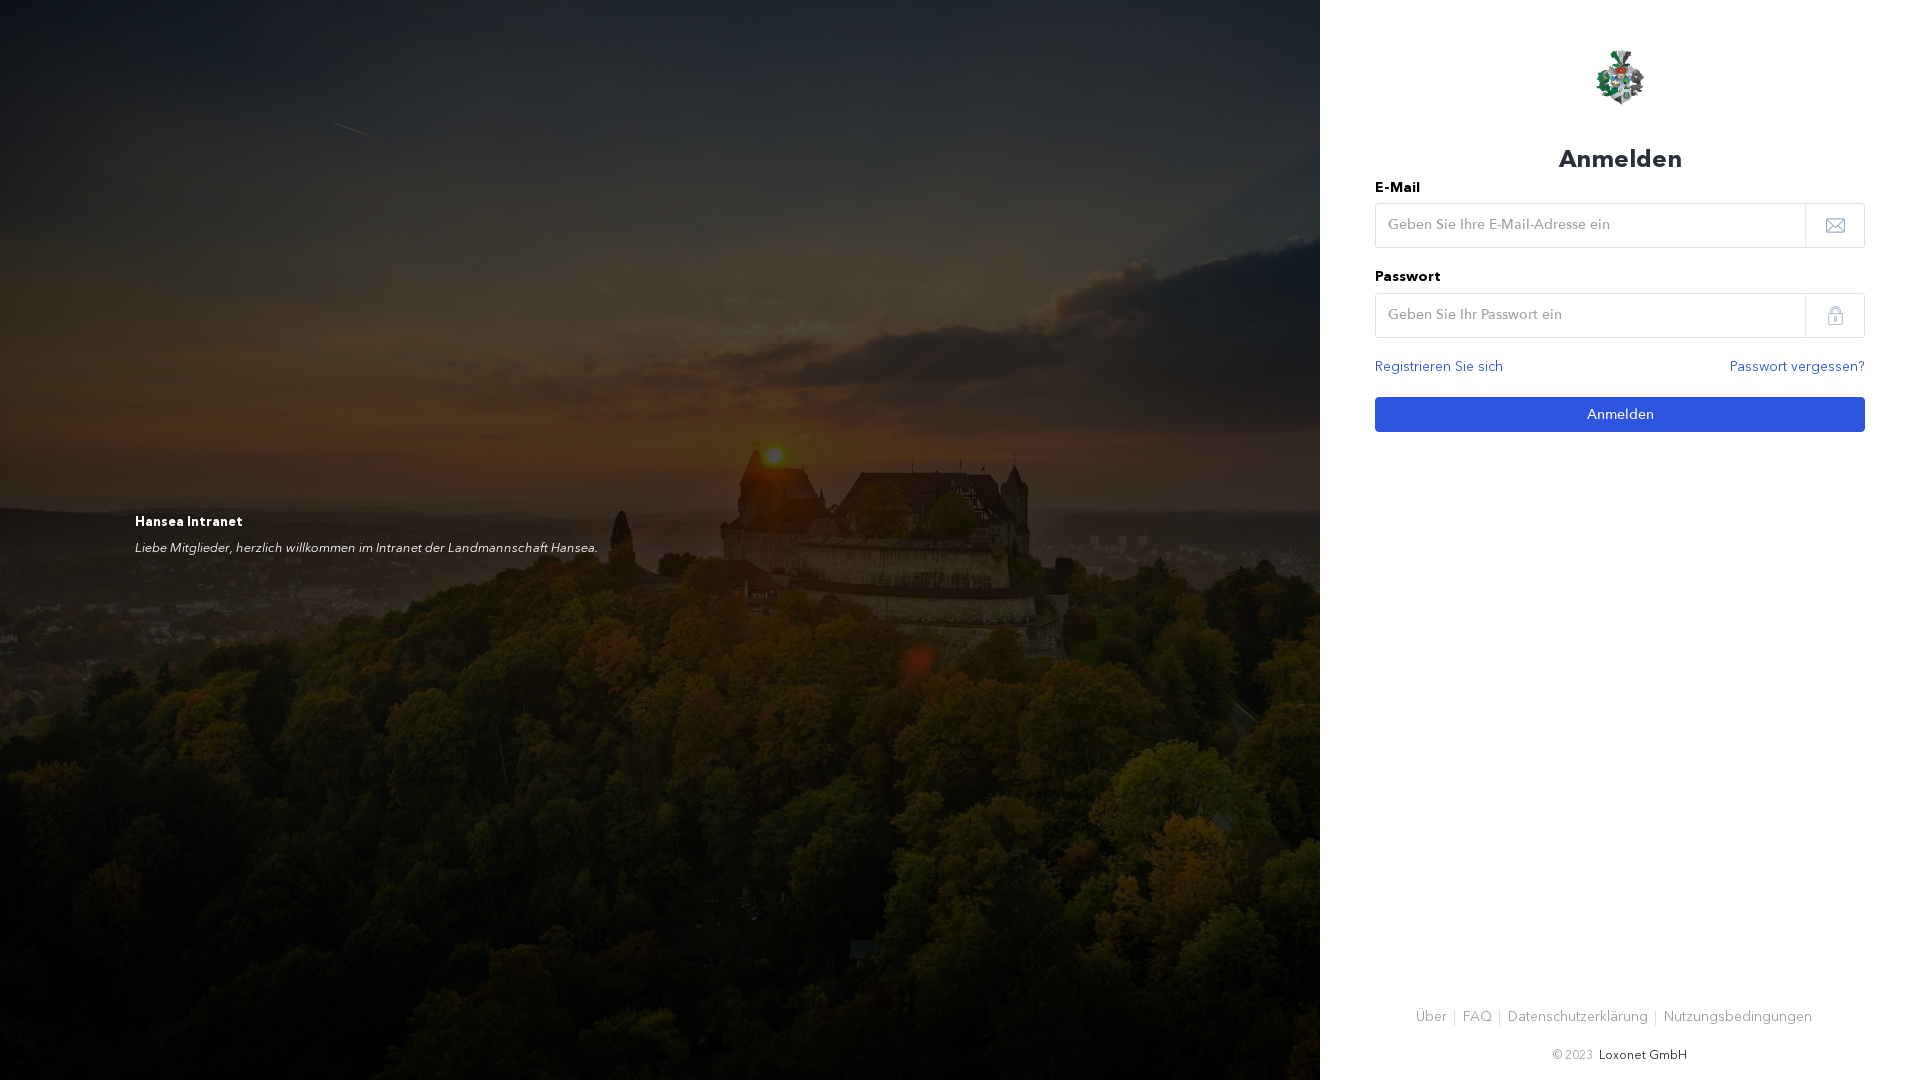 The width and height of the screenshot is (1920, 1080). Describe the element at coordinates (1478, 1018) in the screenshot. I see `FAQ` at that location.